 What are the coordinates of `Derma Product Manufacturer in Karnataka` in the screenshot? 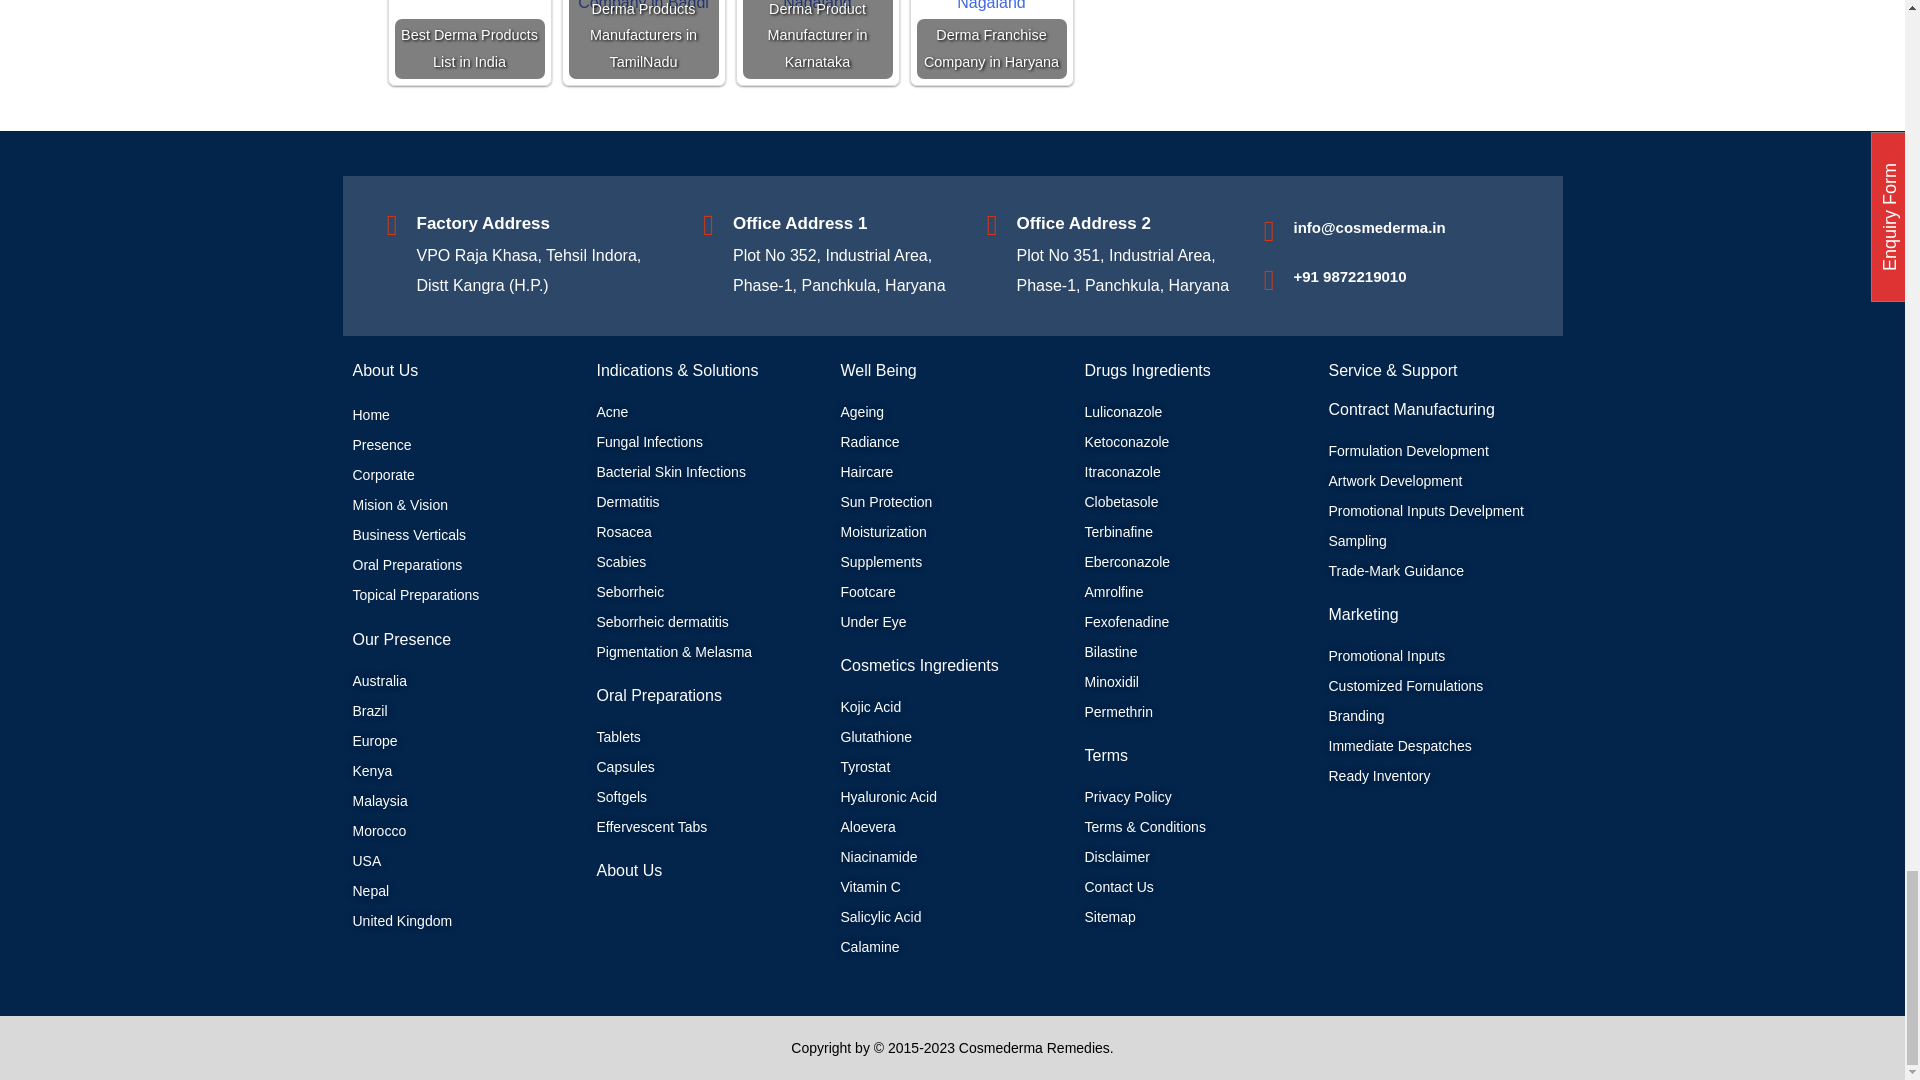 It's located at (816, 9).